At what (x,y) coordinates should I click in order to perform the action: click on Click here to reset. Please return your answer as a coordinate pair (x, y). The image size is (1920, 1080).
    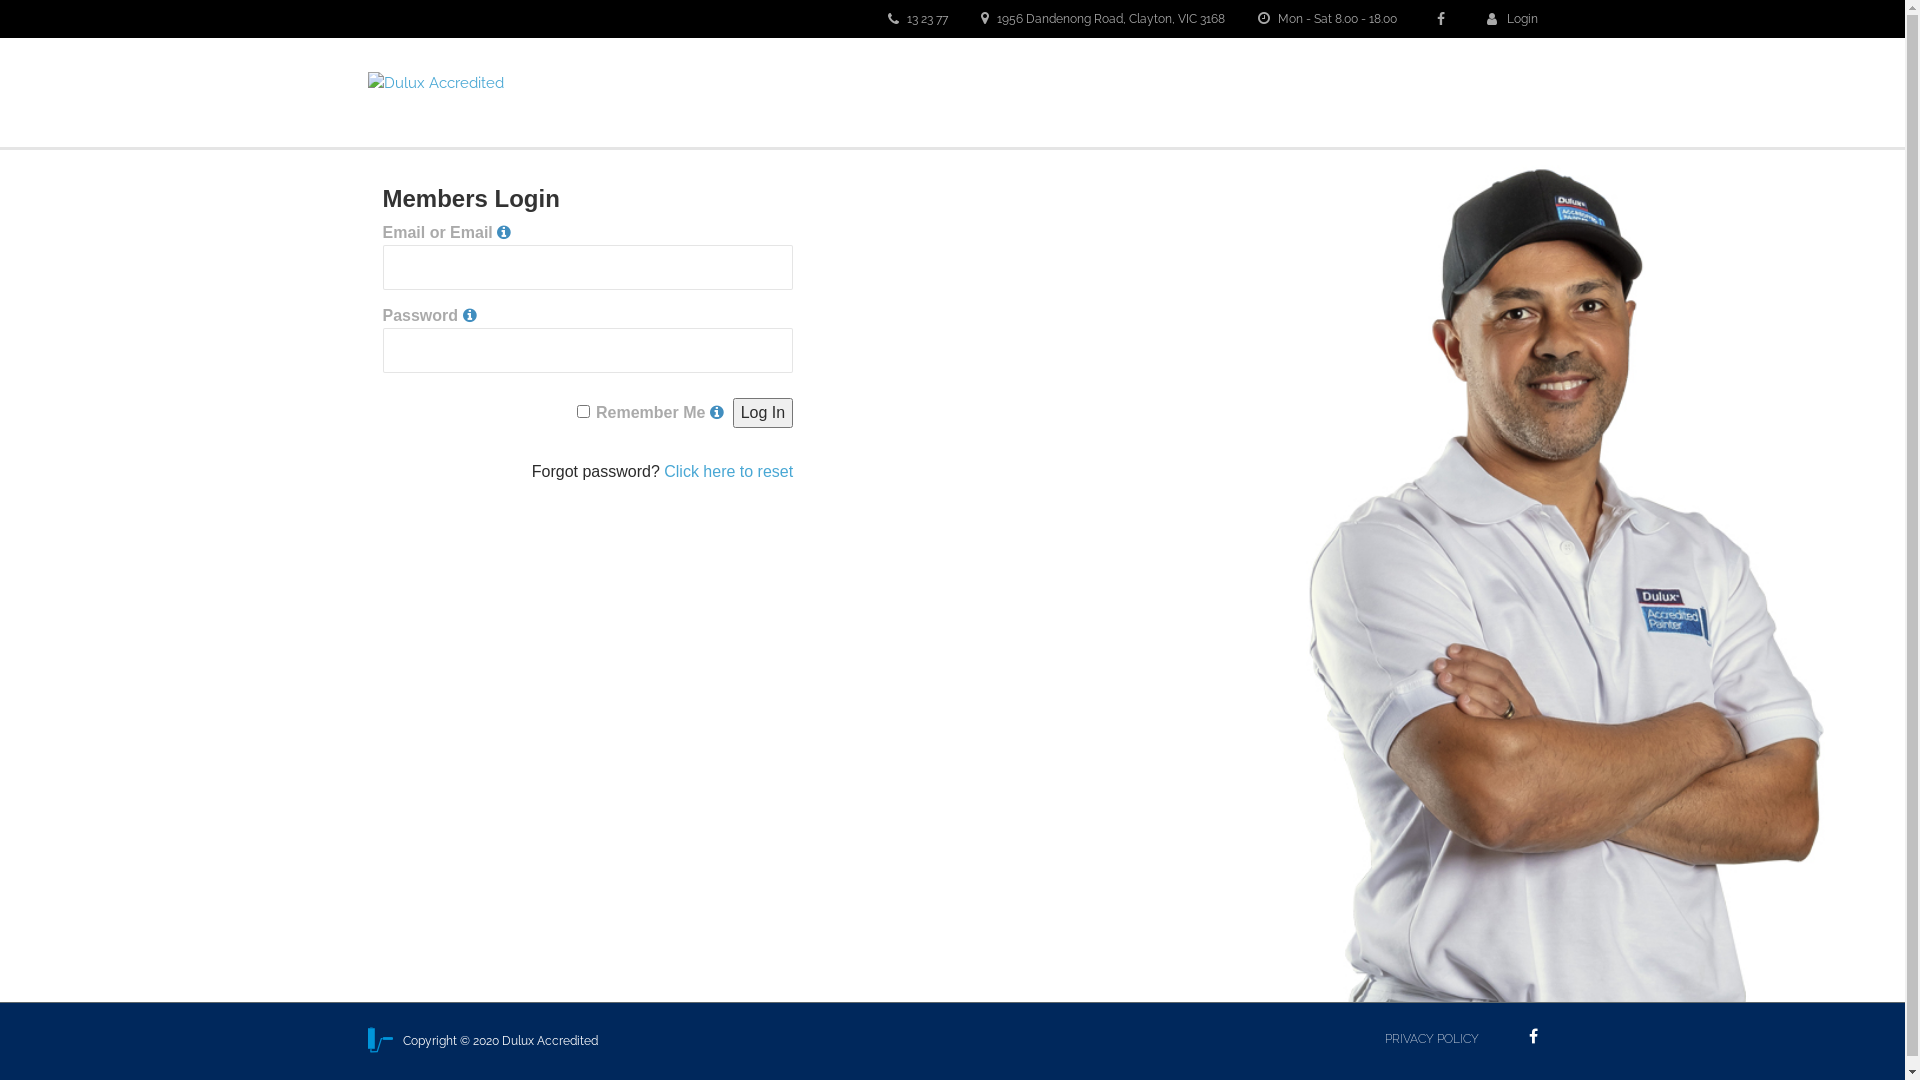
    Looking at the image, I should click on (728, 472).